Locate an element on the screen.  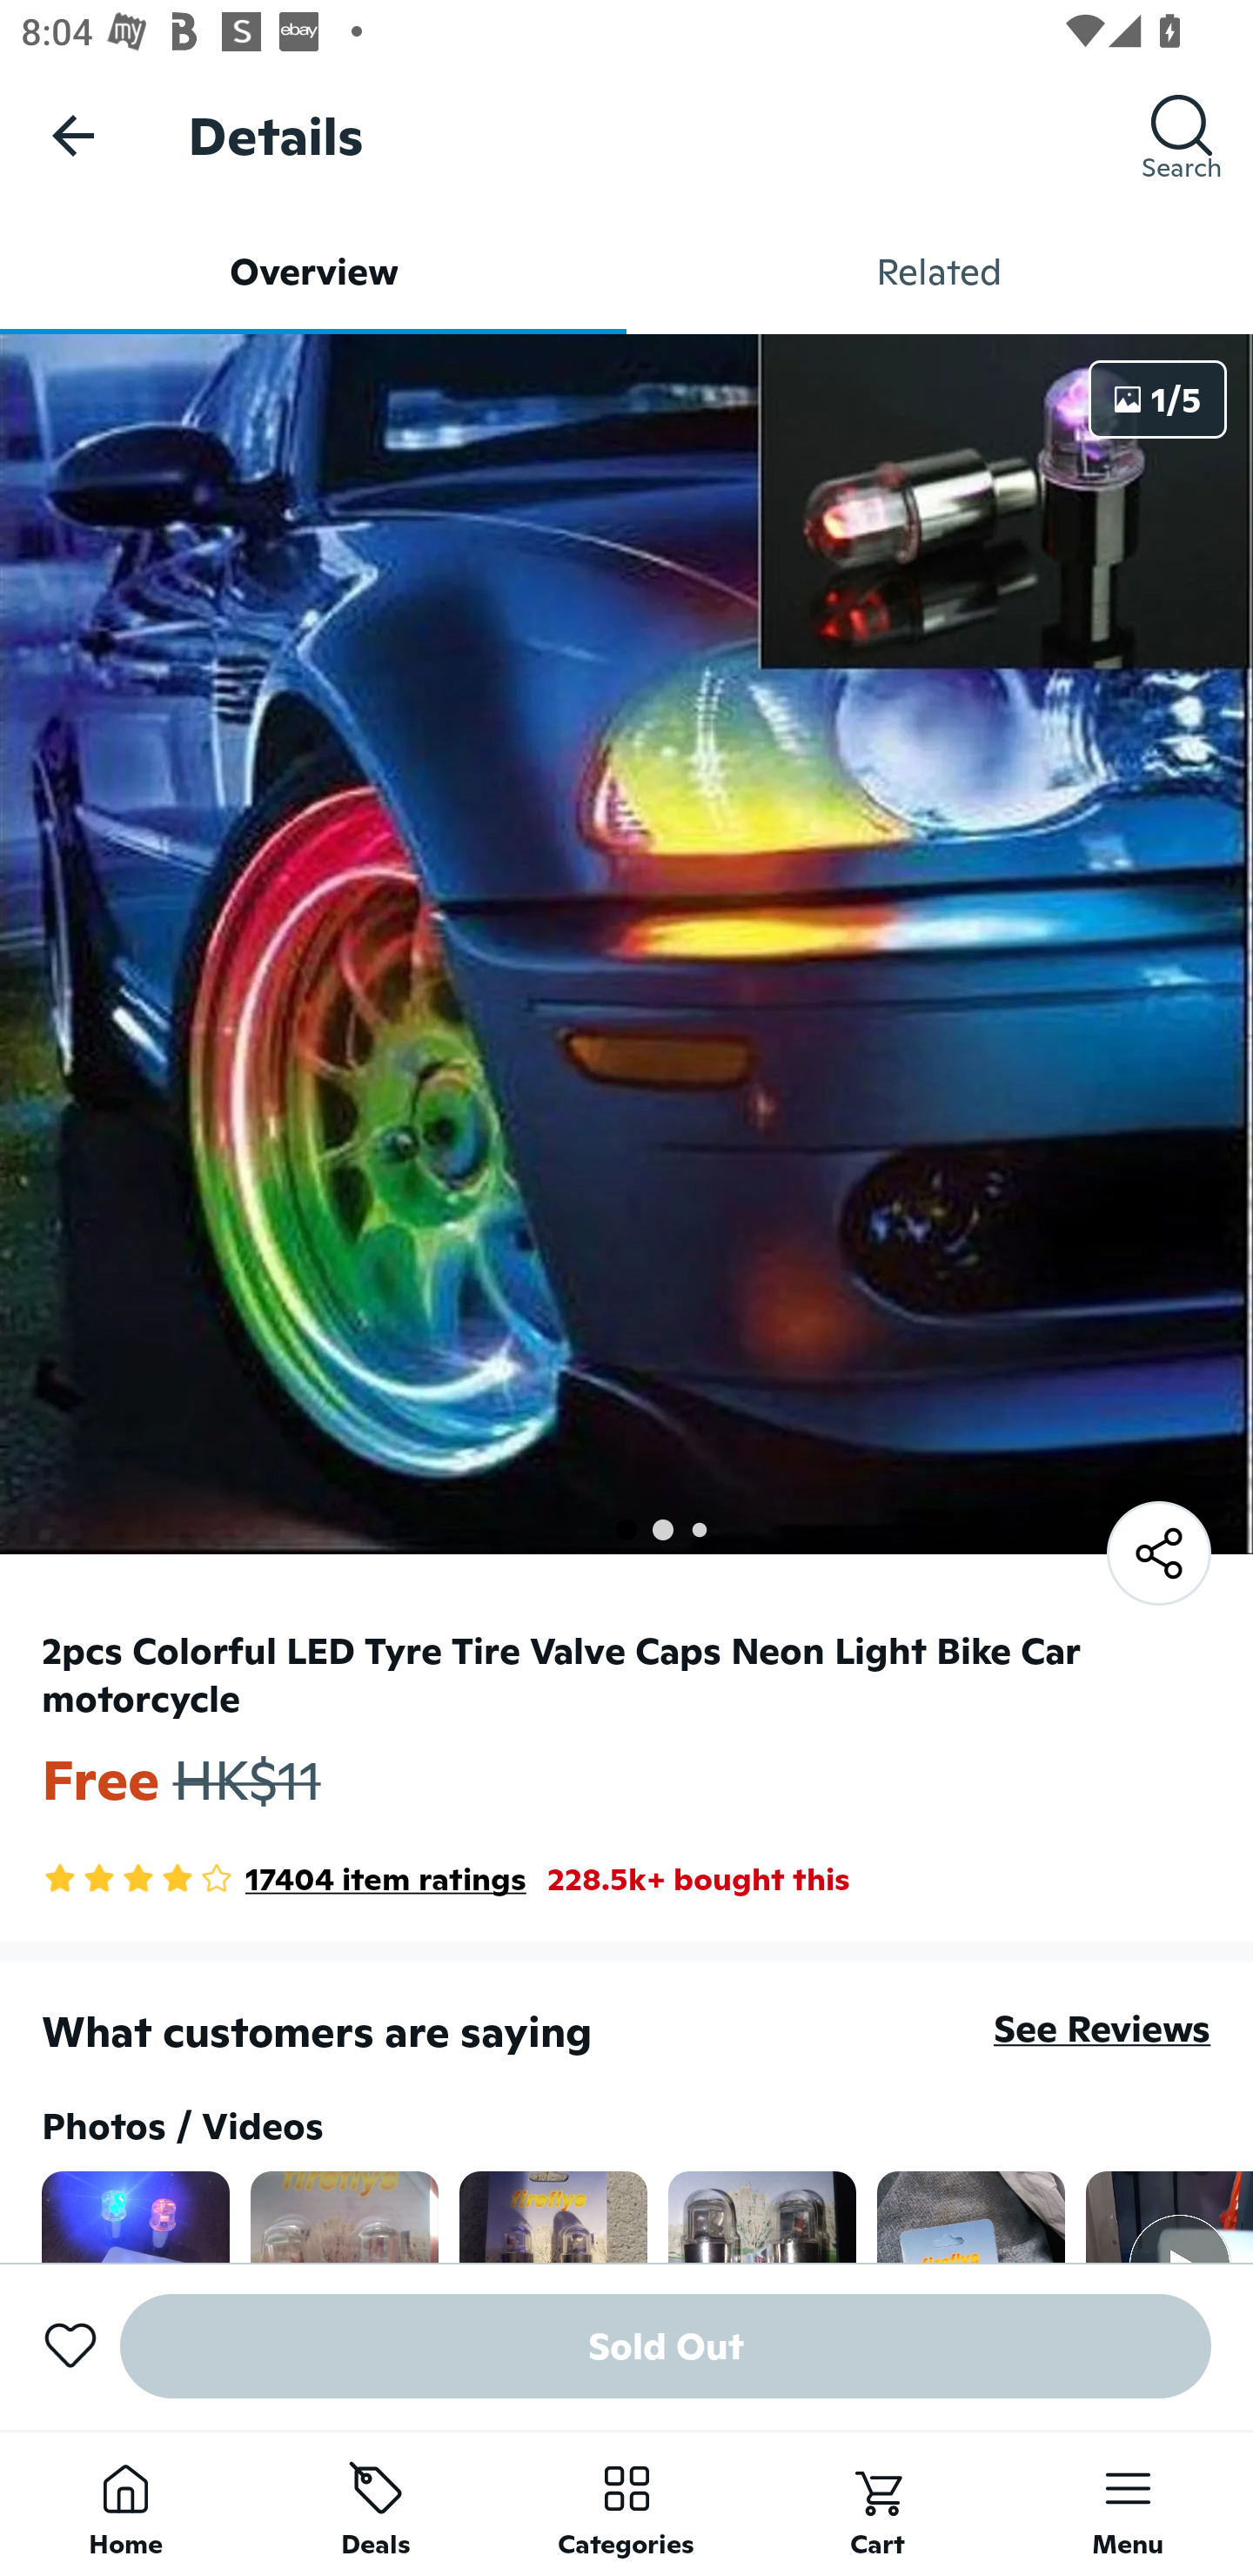
3.8 Star Rating 17404 item ratings is located at coordinates (284, 1879).